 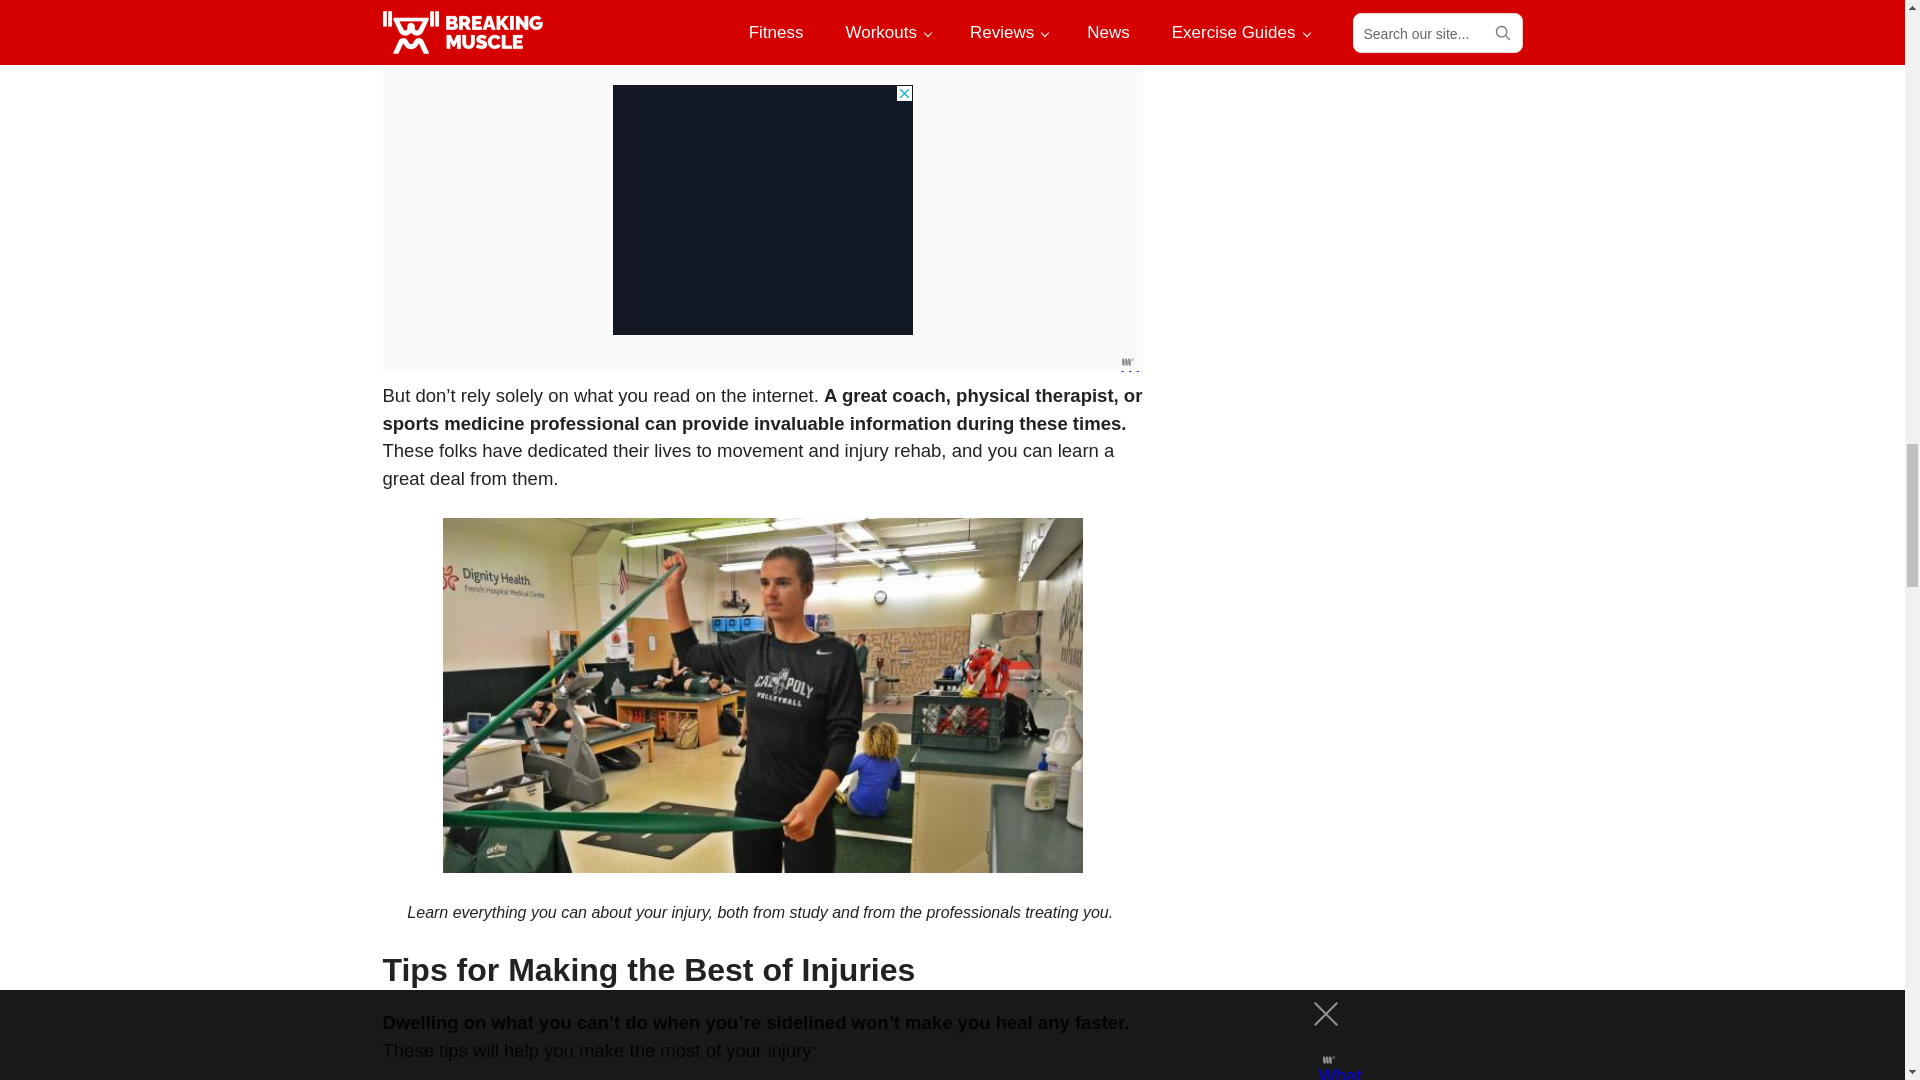 What do you see at coordinates (762, 695) in the screenshot?
I see `rehab bands` at bounding box center [762, 695].